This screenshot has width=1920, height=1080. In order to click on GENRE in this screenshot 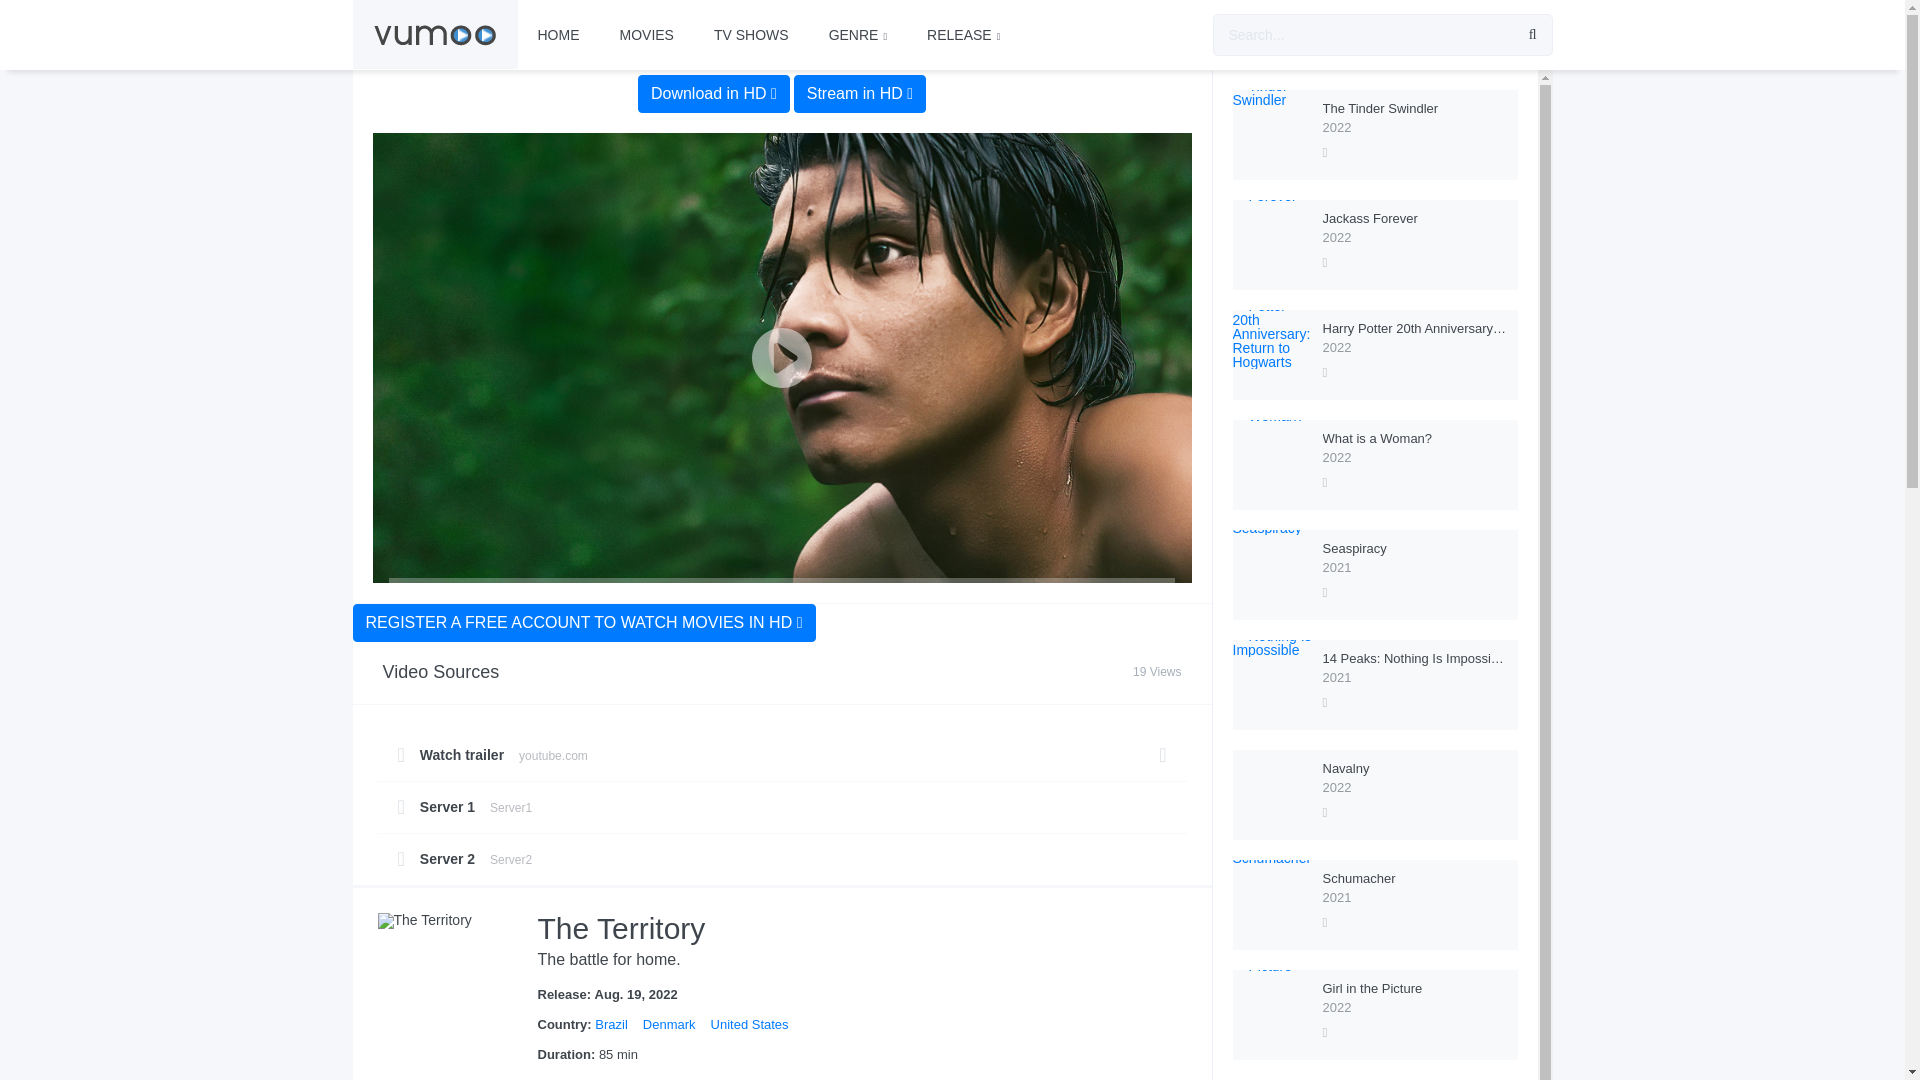, I will do `click(857, 35)`.